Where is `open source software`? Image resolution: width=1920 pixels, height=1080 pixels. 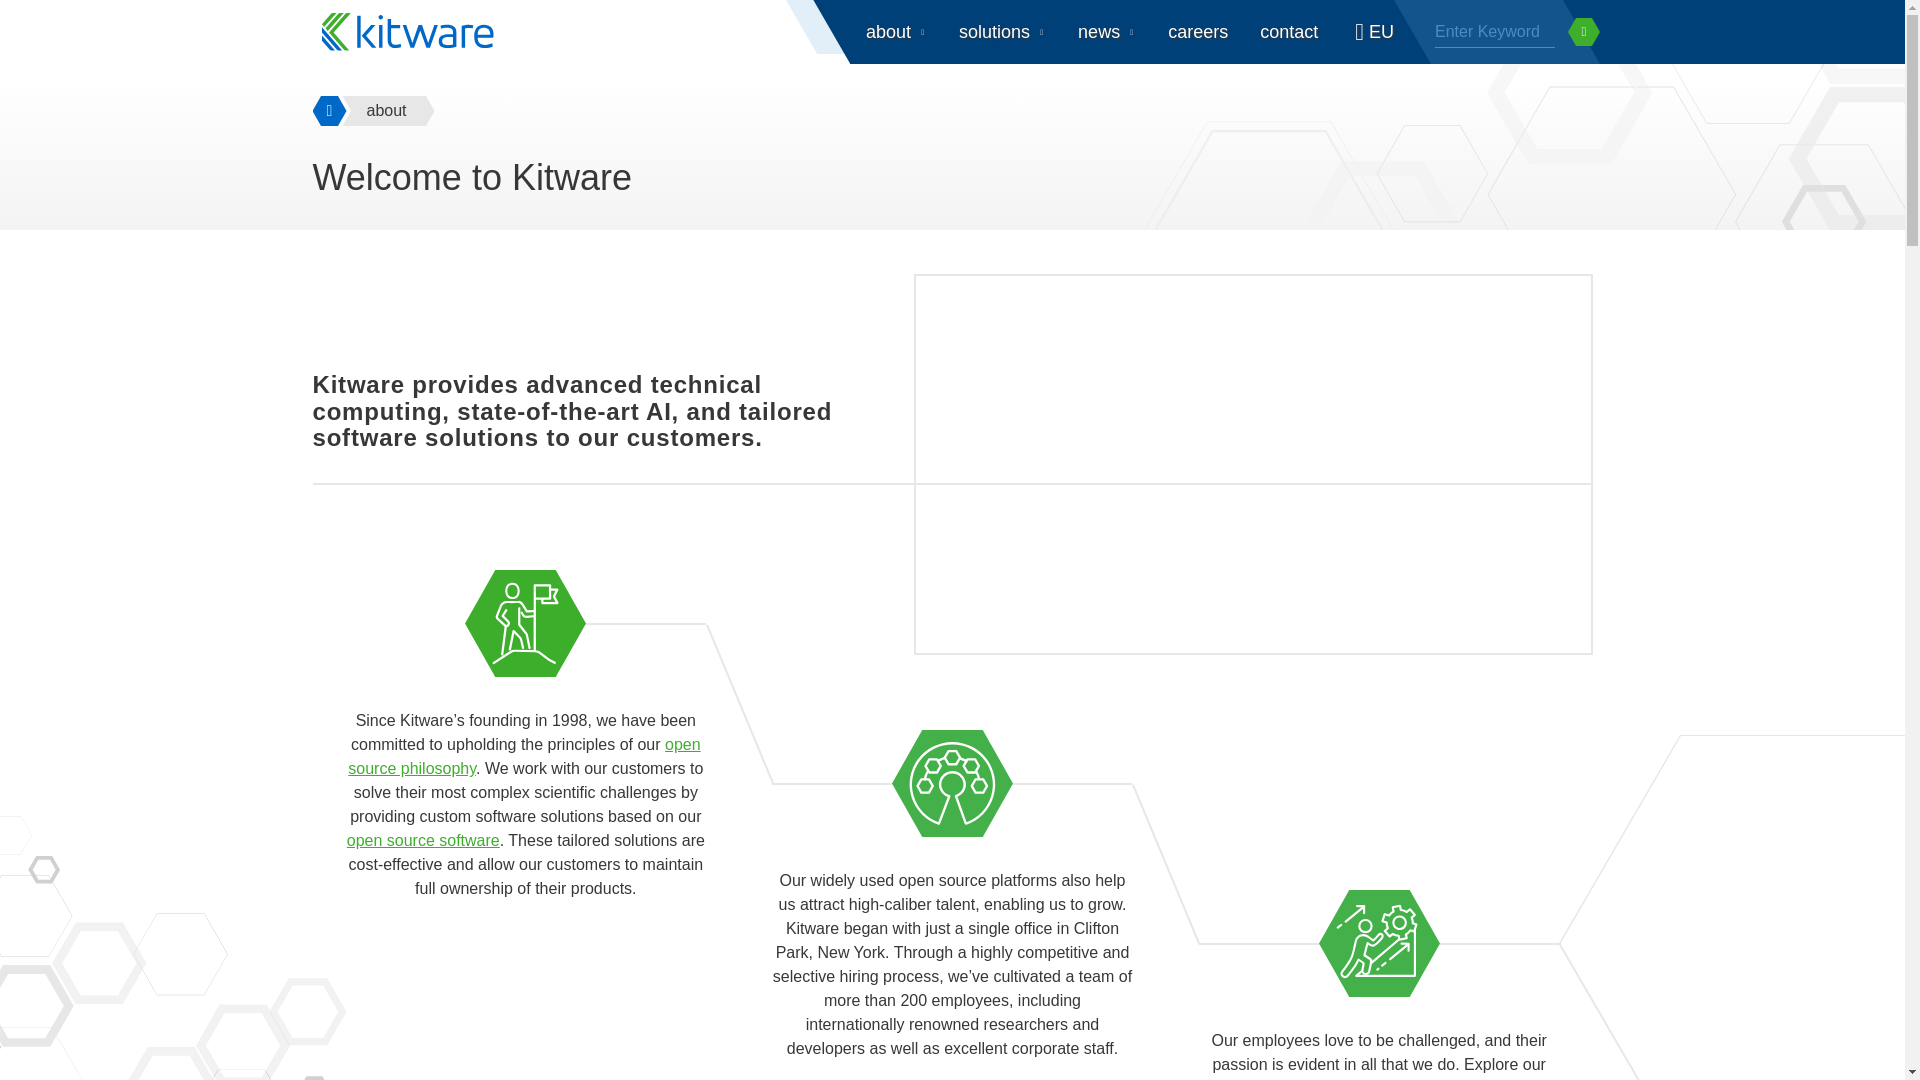 open source software is located at coordinates (423, 840).